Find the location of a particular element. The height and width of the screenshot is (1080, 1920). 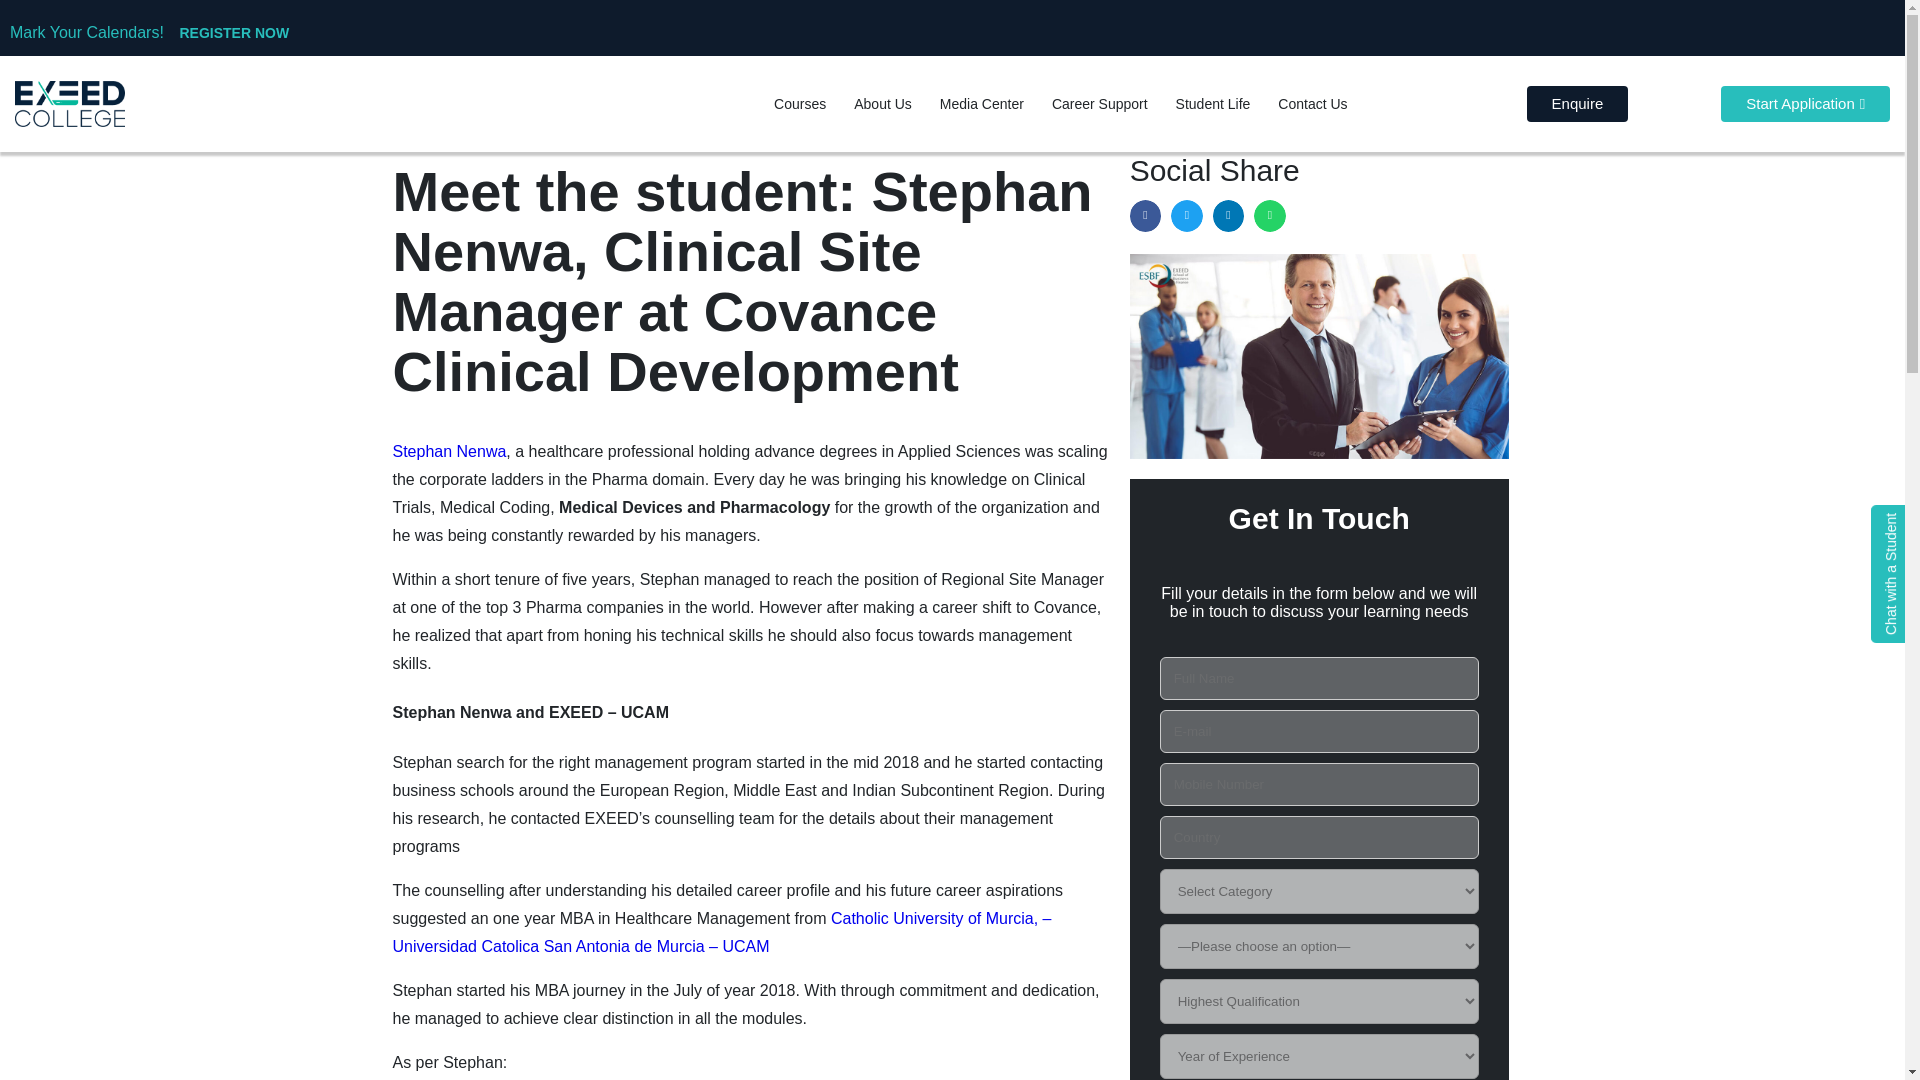

Courses is located at coordinates (800, 103).